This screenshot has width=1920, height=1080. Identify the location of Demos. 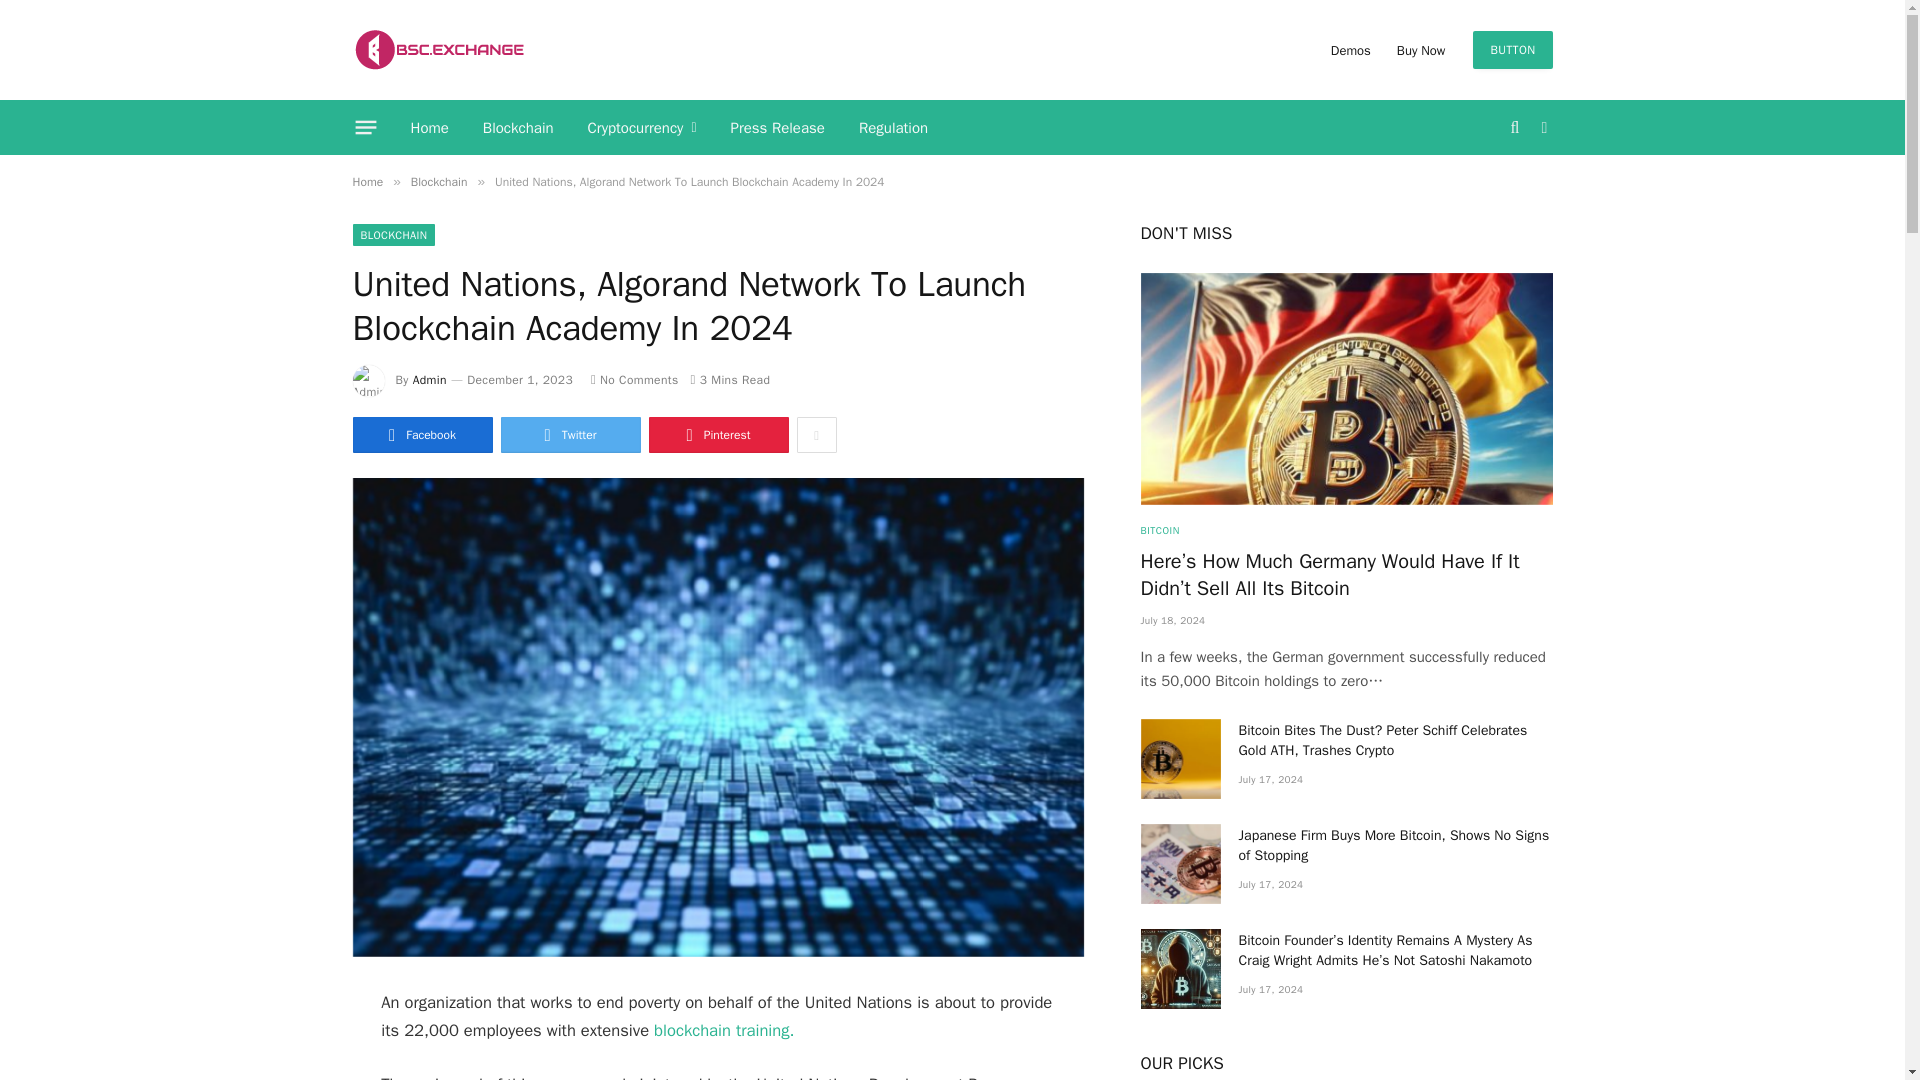
(1350, 50).